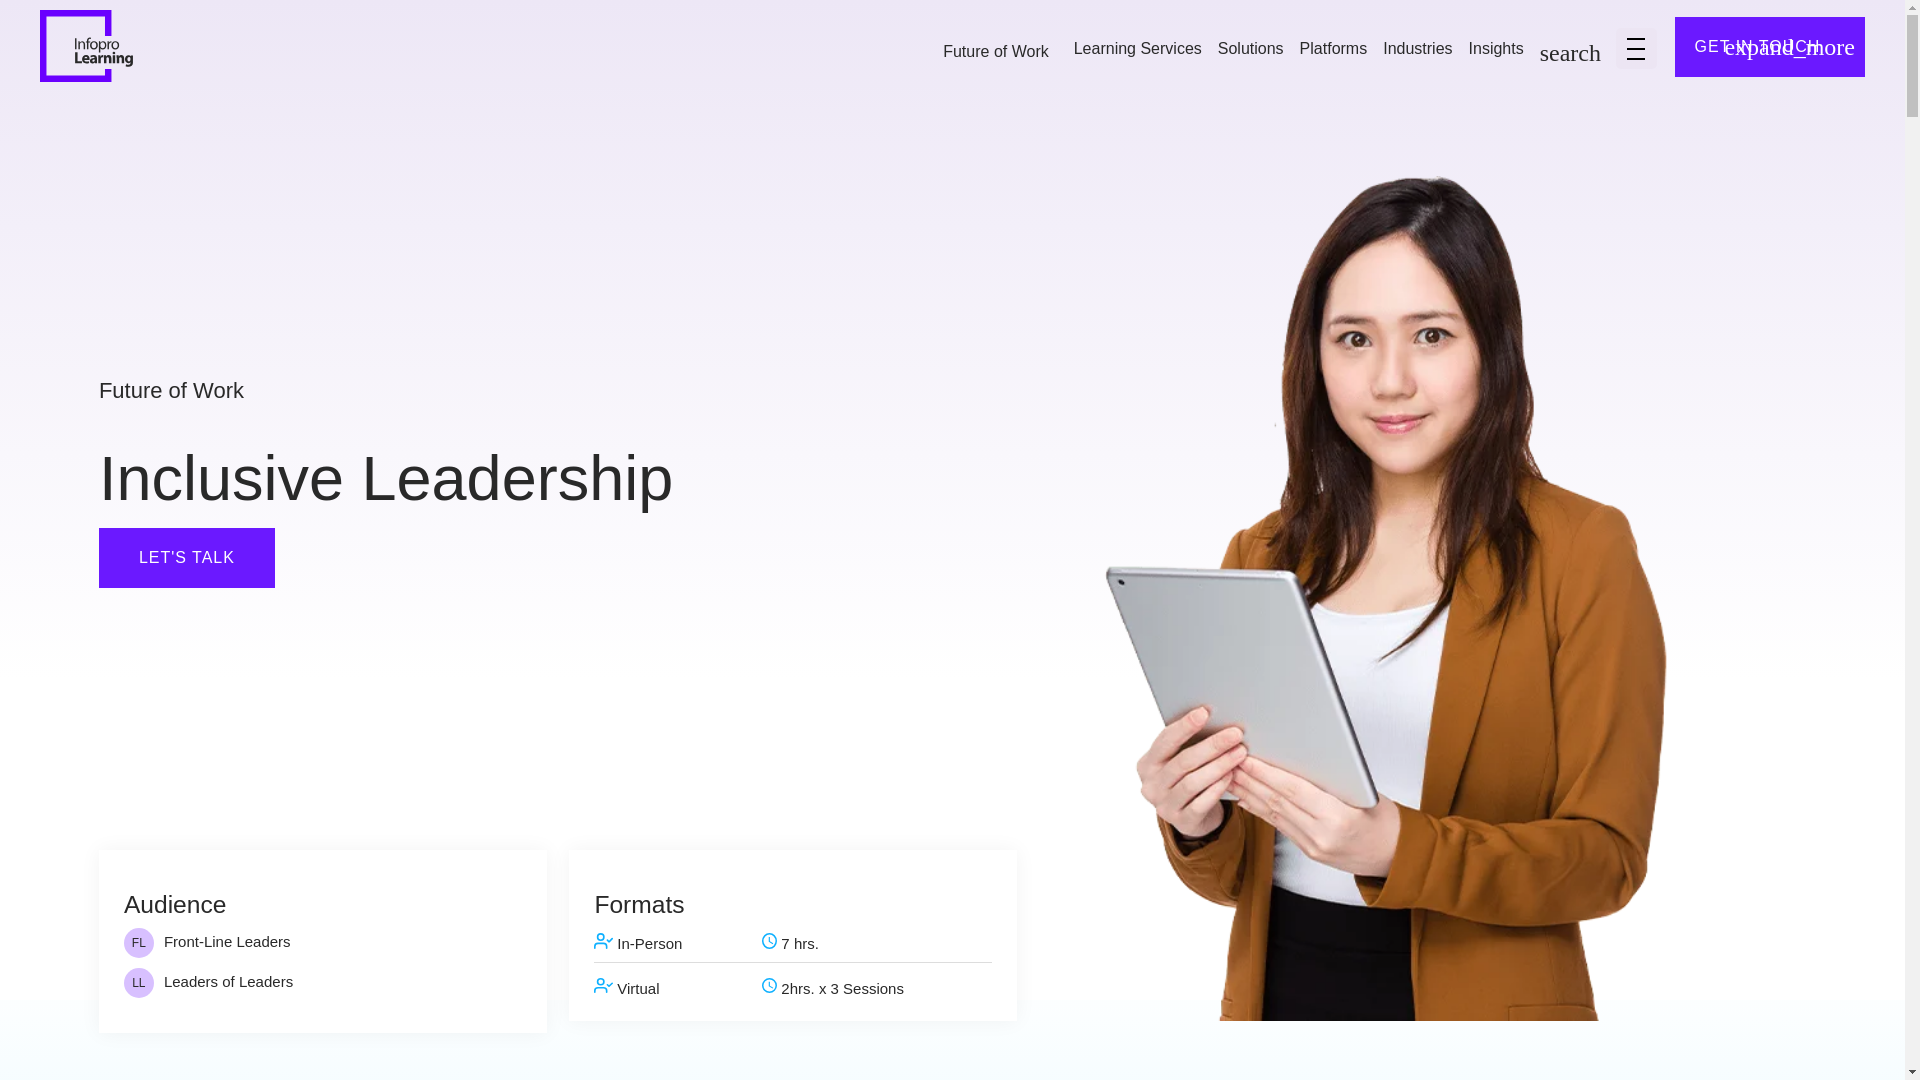 The width and height of the screenshot is (1920, 1080). I want to click on Future of Work, so click(995, 52).